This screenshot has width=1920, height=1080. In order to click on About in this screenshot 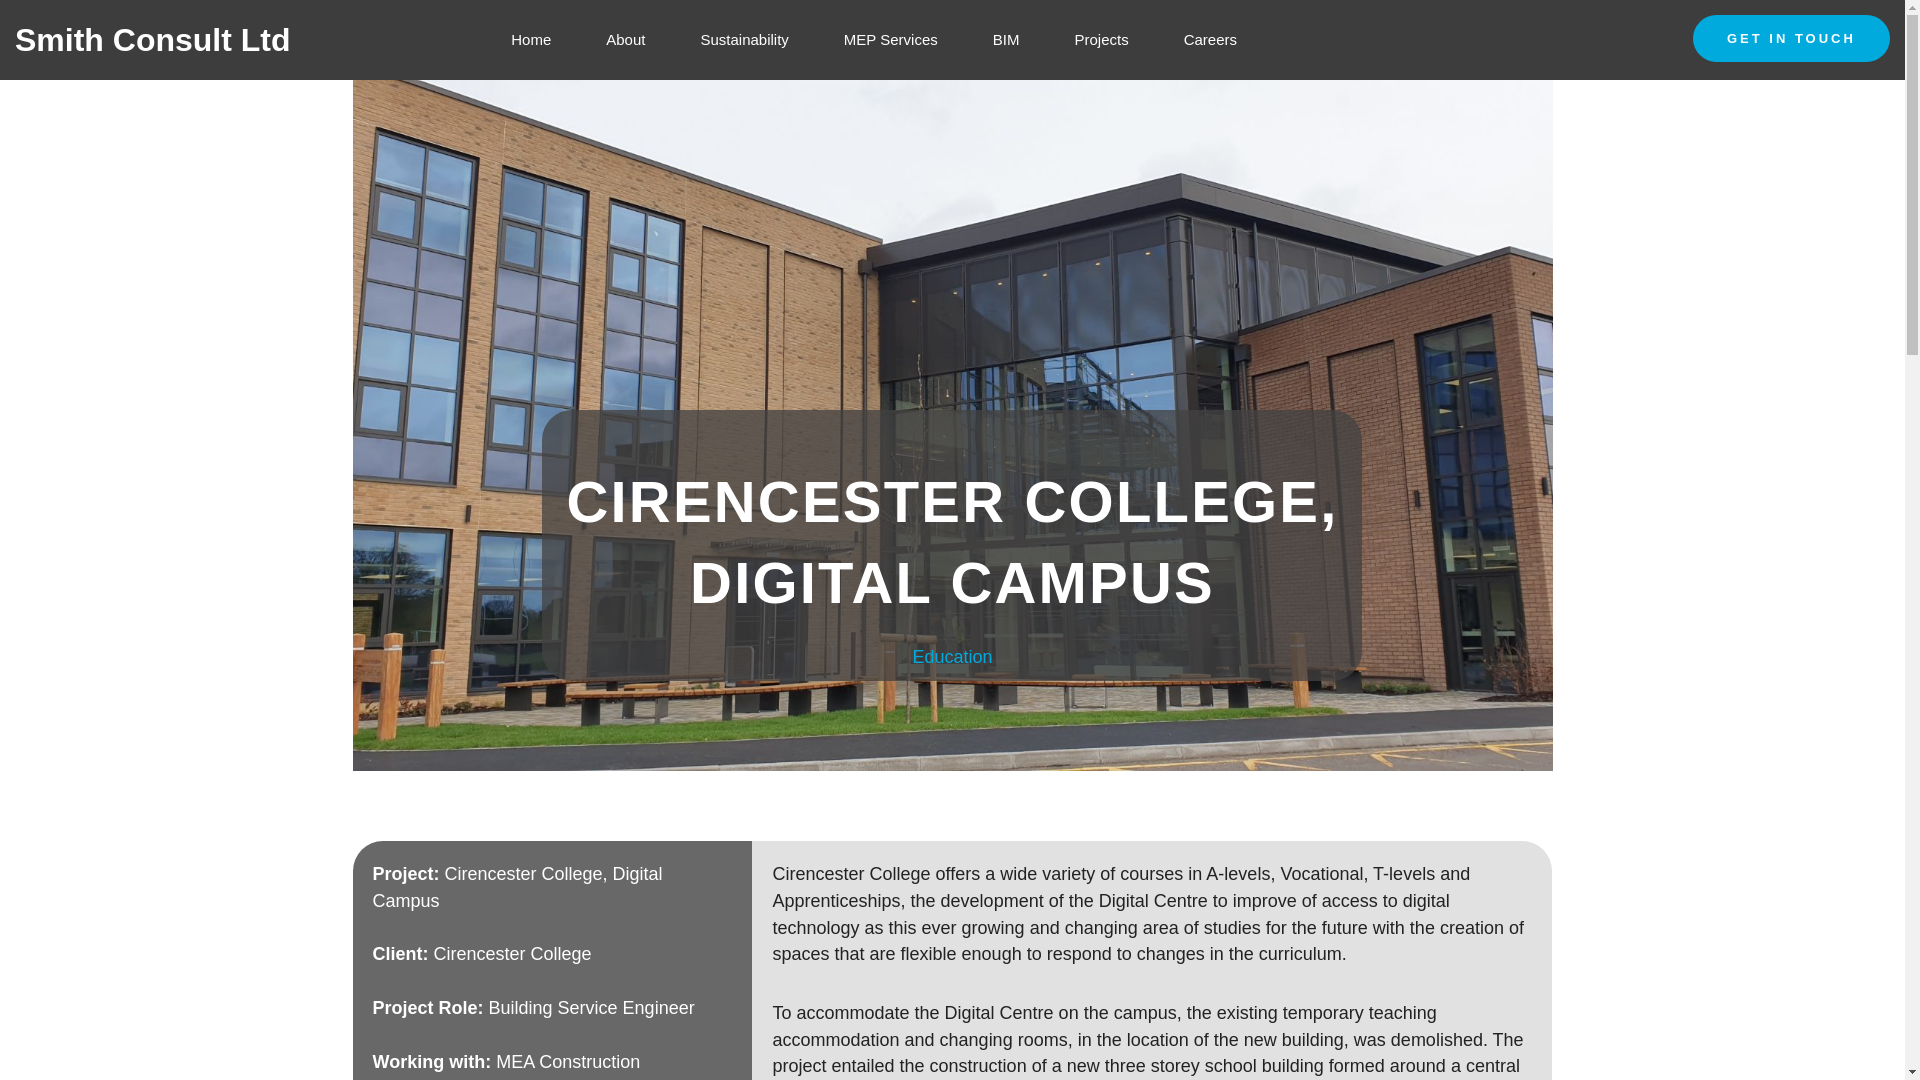, I will do `click(624, 40)`.